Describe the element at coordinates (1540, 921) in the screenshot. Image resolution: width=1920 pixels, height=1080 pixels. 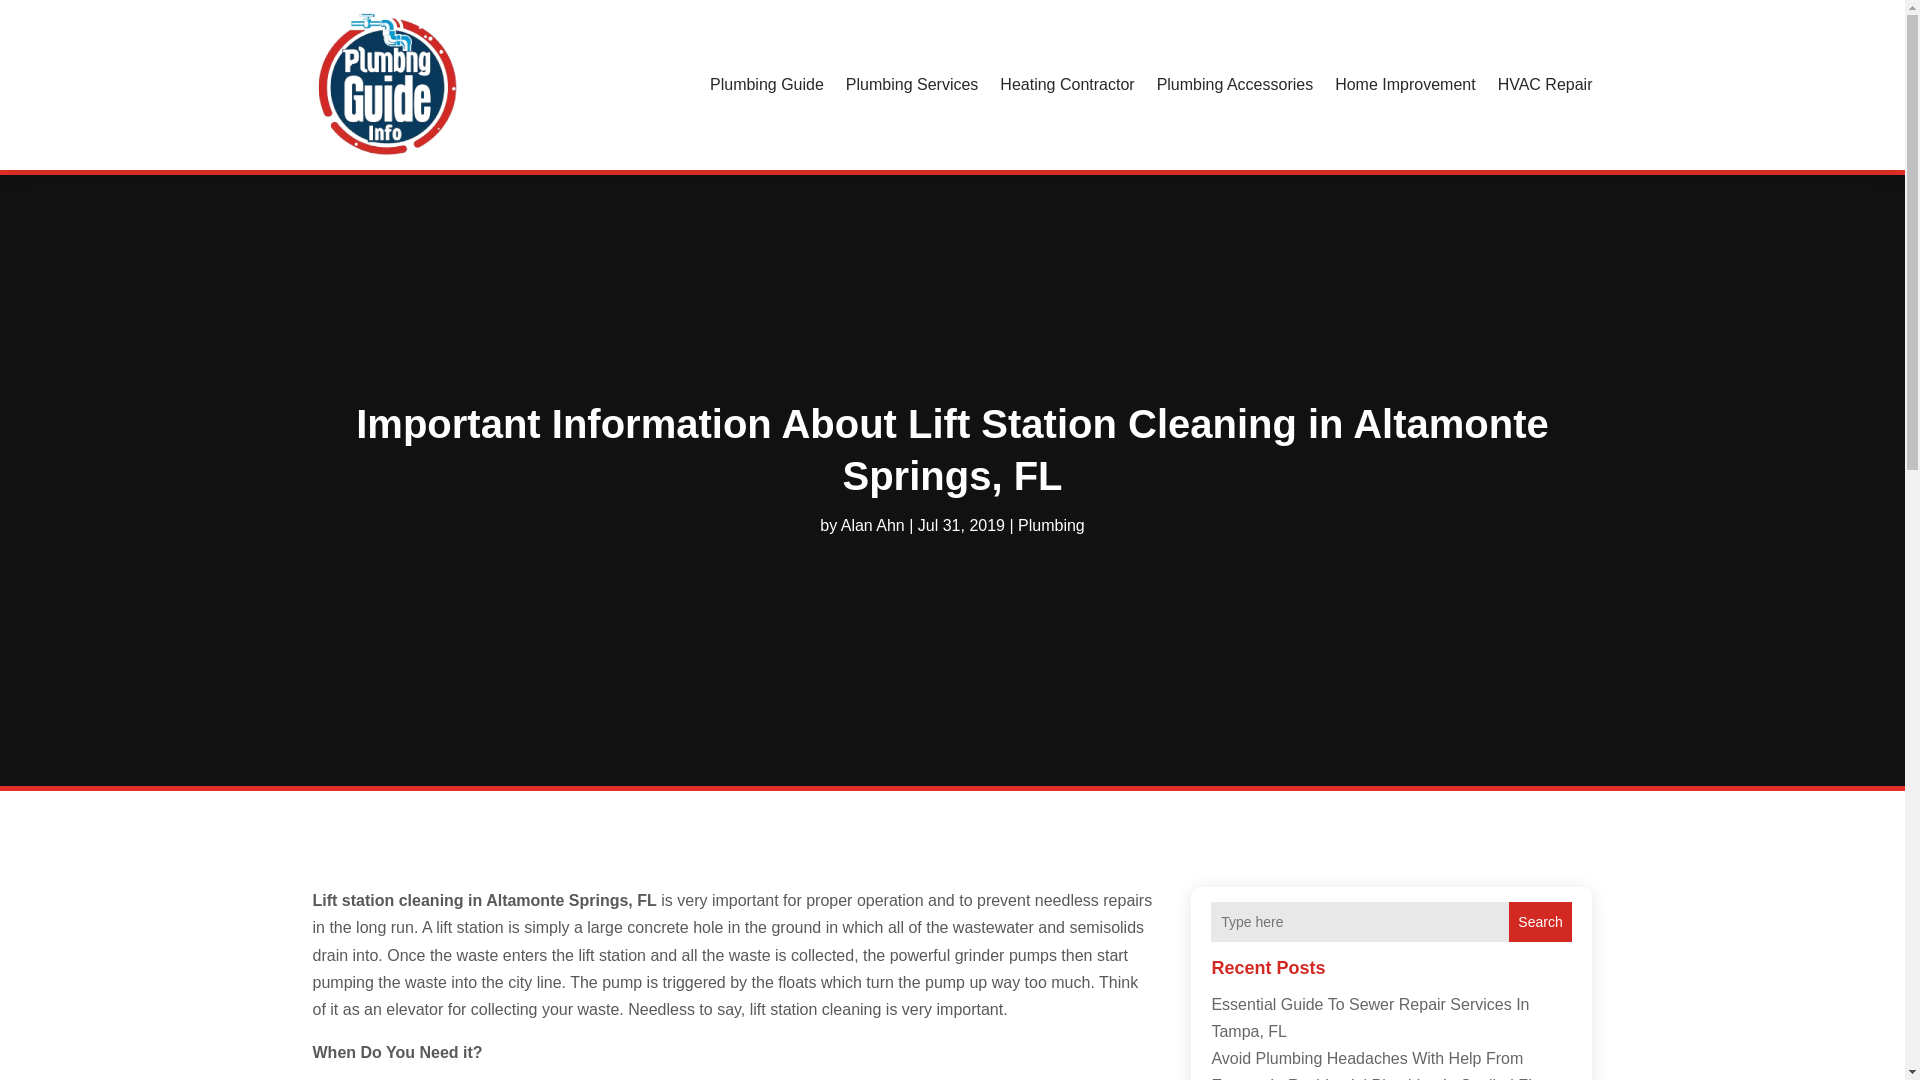
I see `Search` at that location.